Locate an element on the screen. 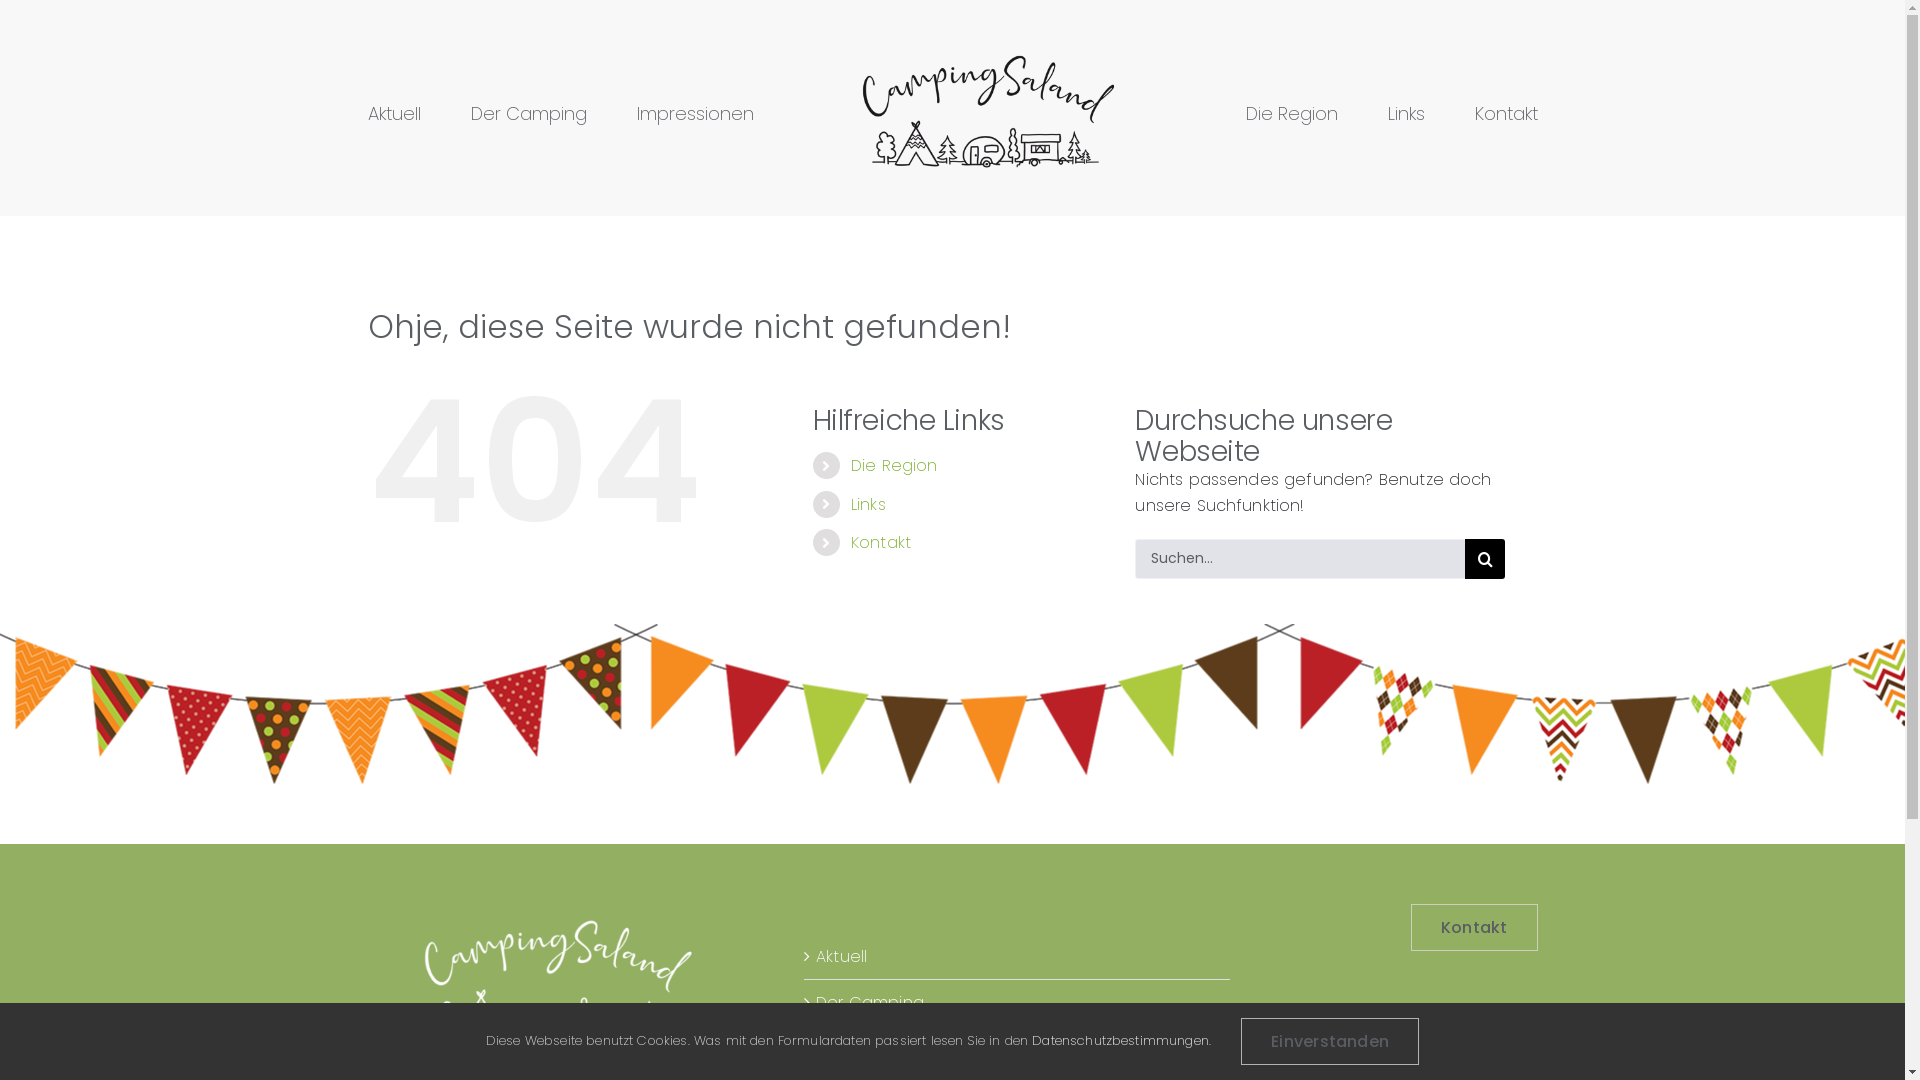 The height and width of the screenshot is (1080, 1920). Impressionen is located at coordinates (694, 113).